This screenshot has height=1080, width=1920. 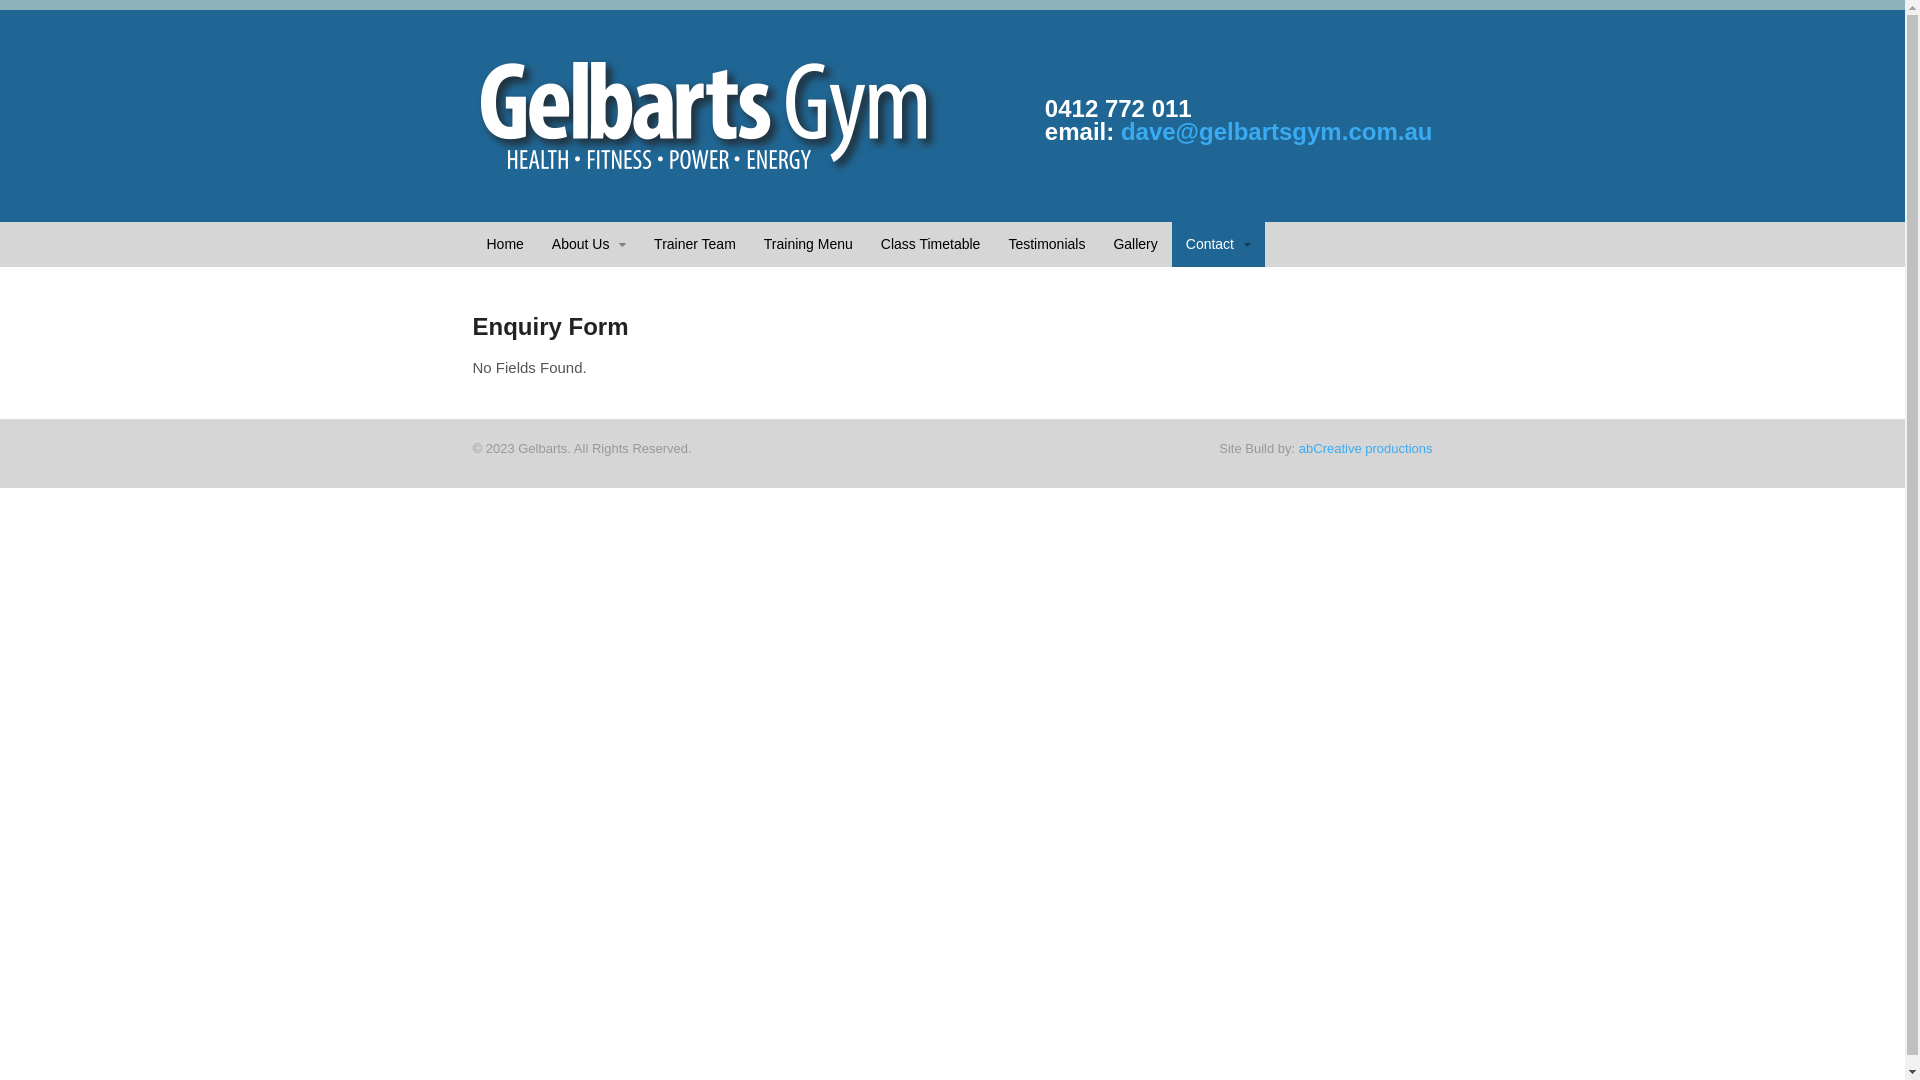 I want to click on Contact, so click(x=1218, y=244).